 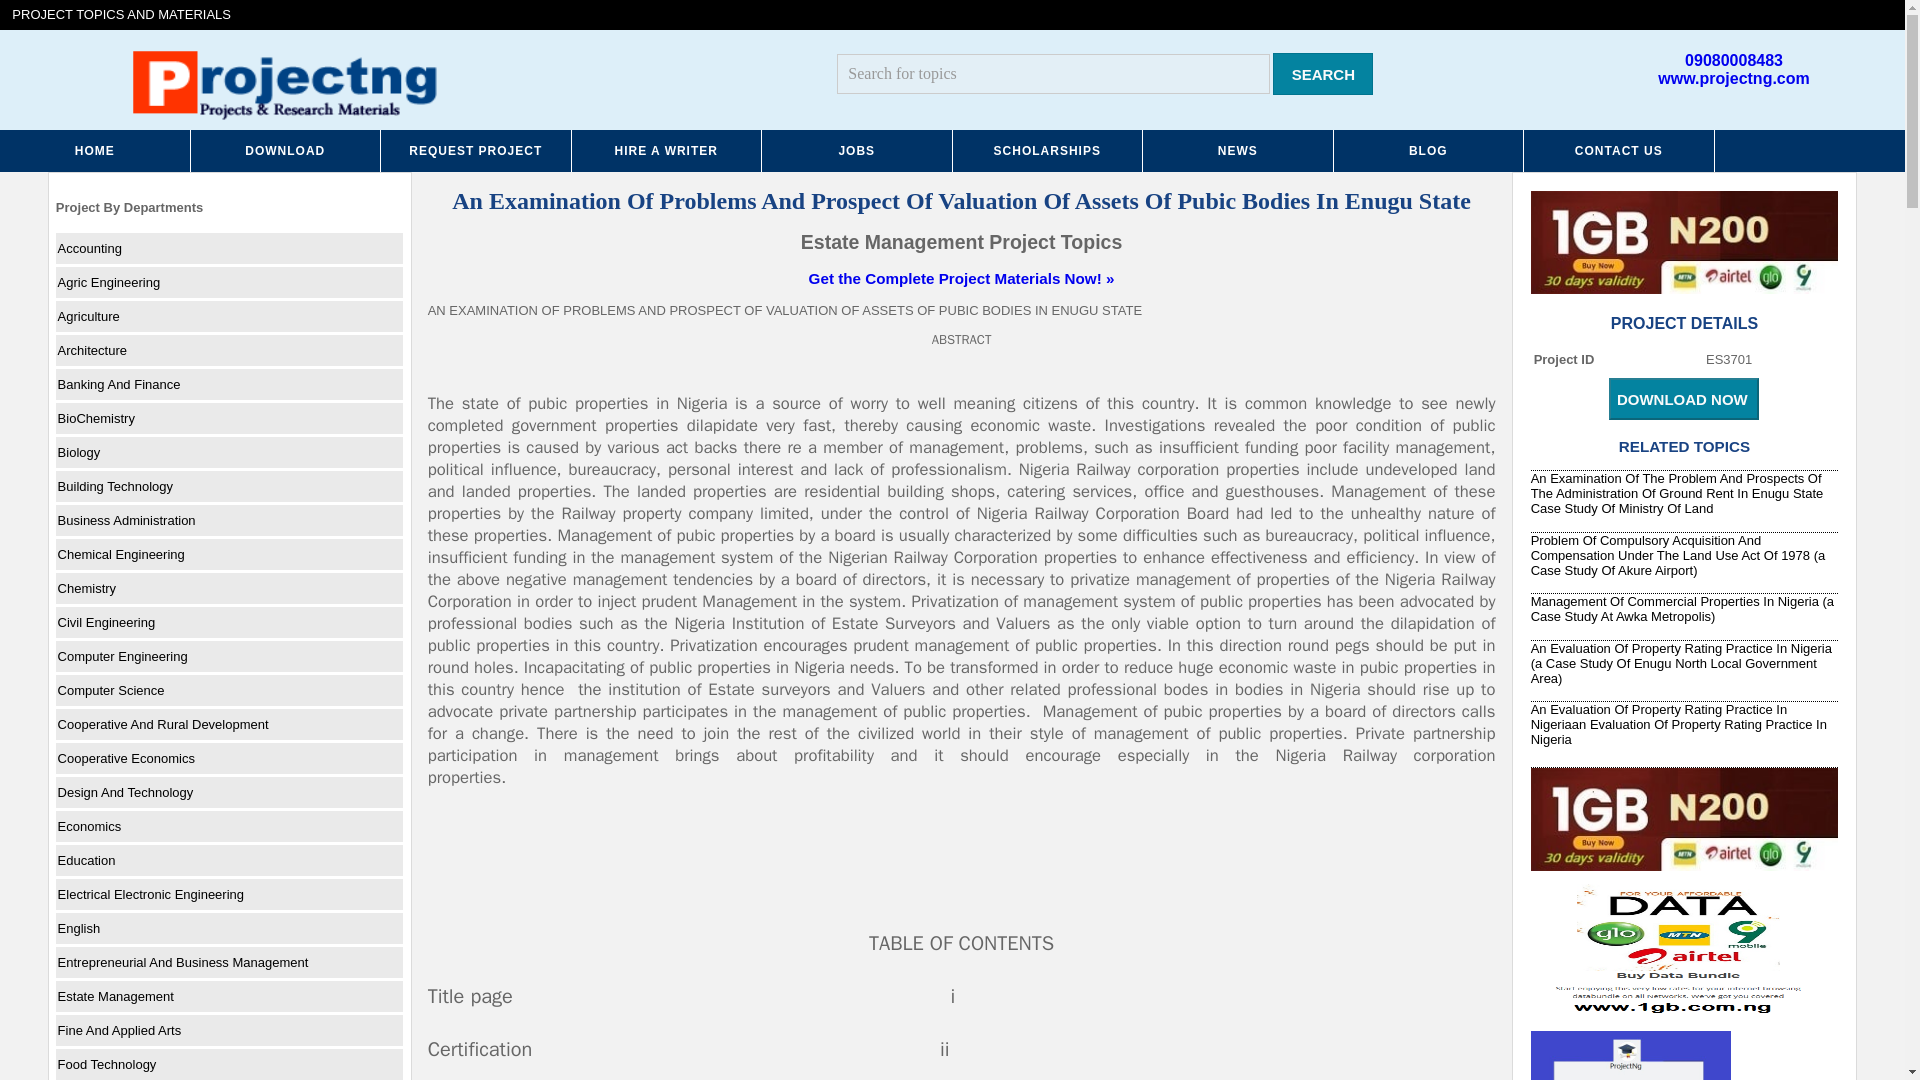 What do you see at coordinates (476, 150) in the screenshot?
I see `REQUEST PROJECT` at bounding box center [476, 150].